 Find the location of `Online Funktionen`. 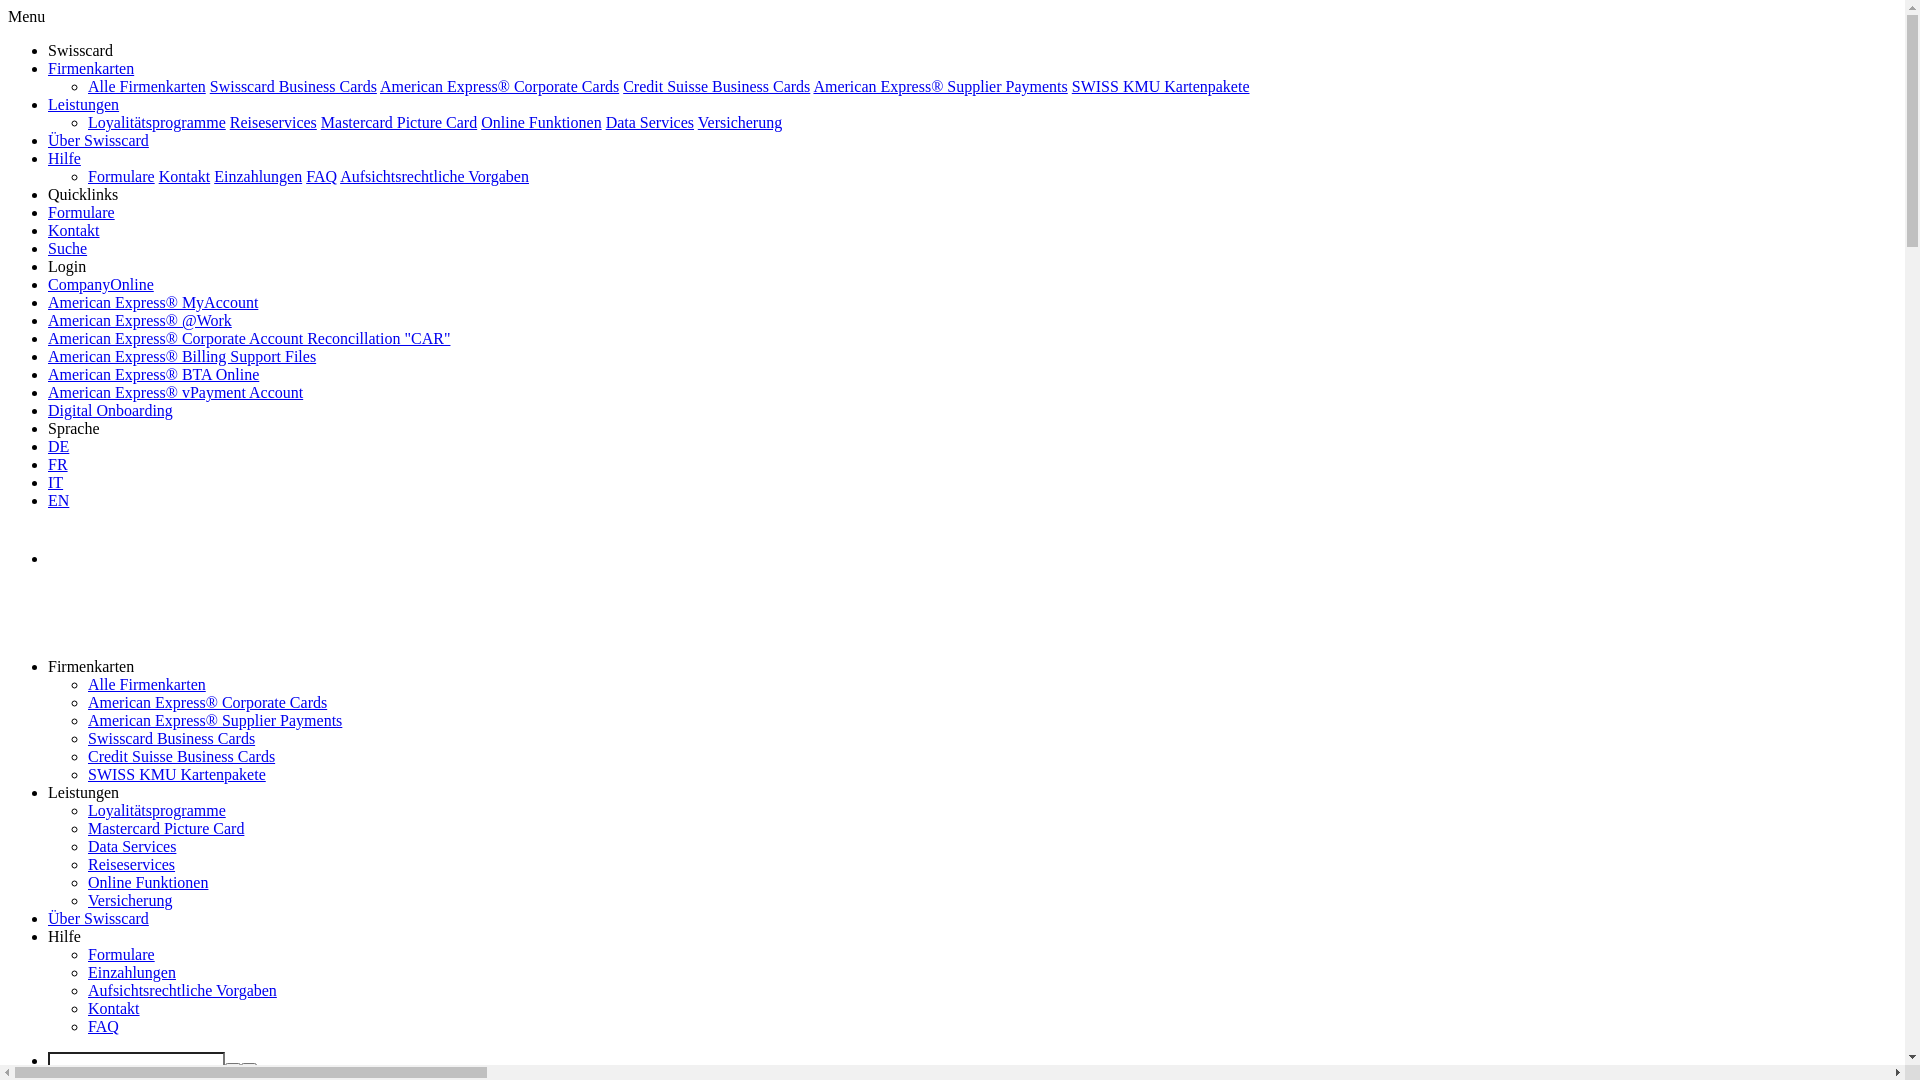

Online Funktionen is located at coordinates (541, 122).